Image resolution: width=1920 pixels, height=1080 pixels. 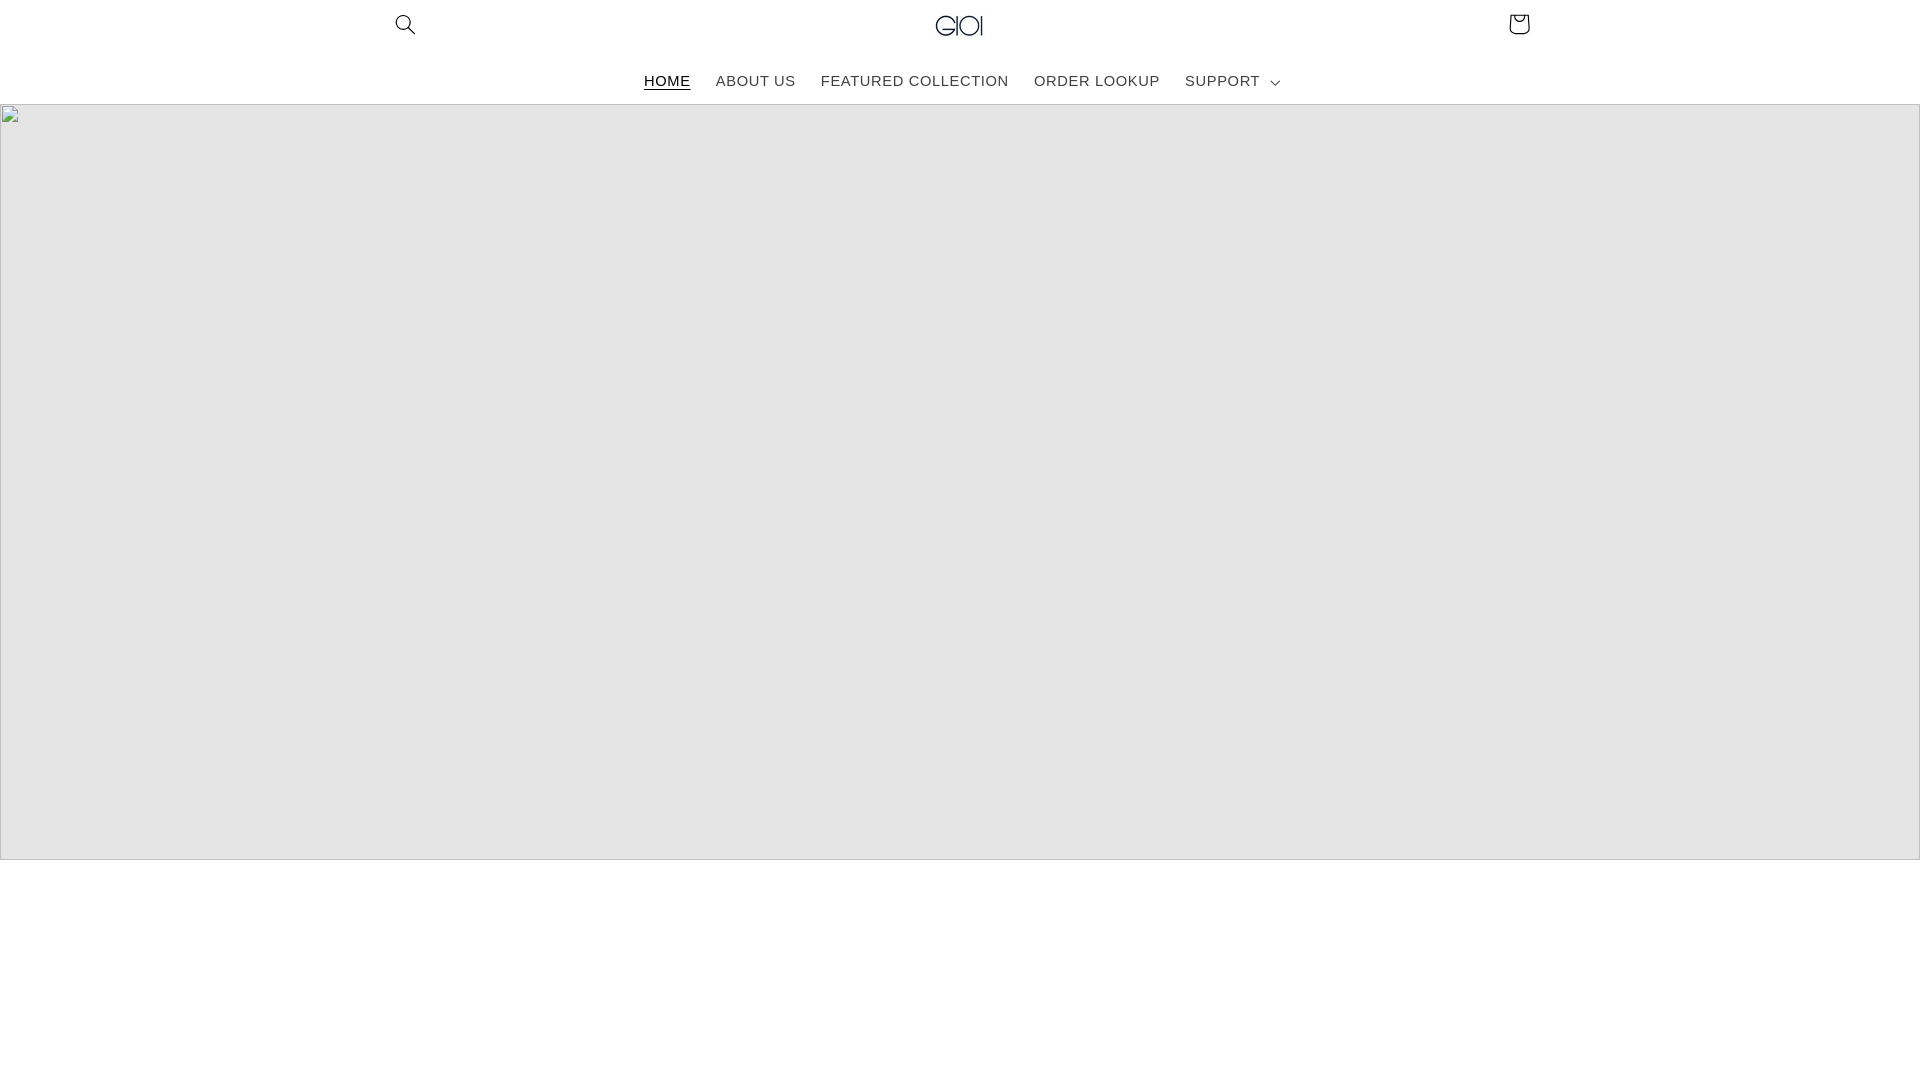 I want to click on HOME, so click(x=666, y=82).